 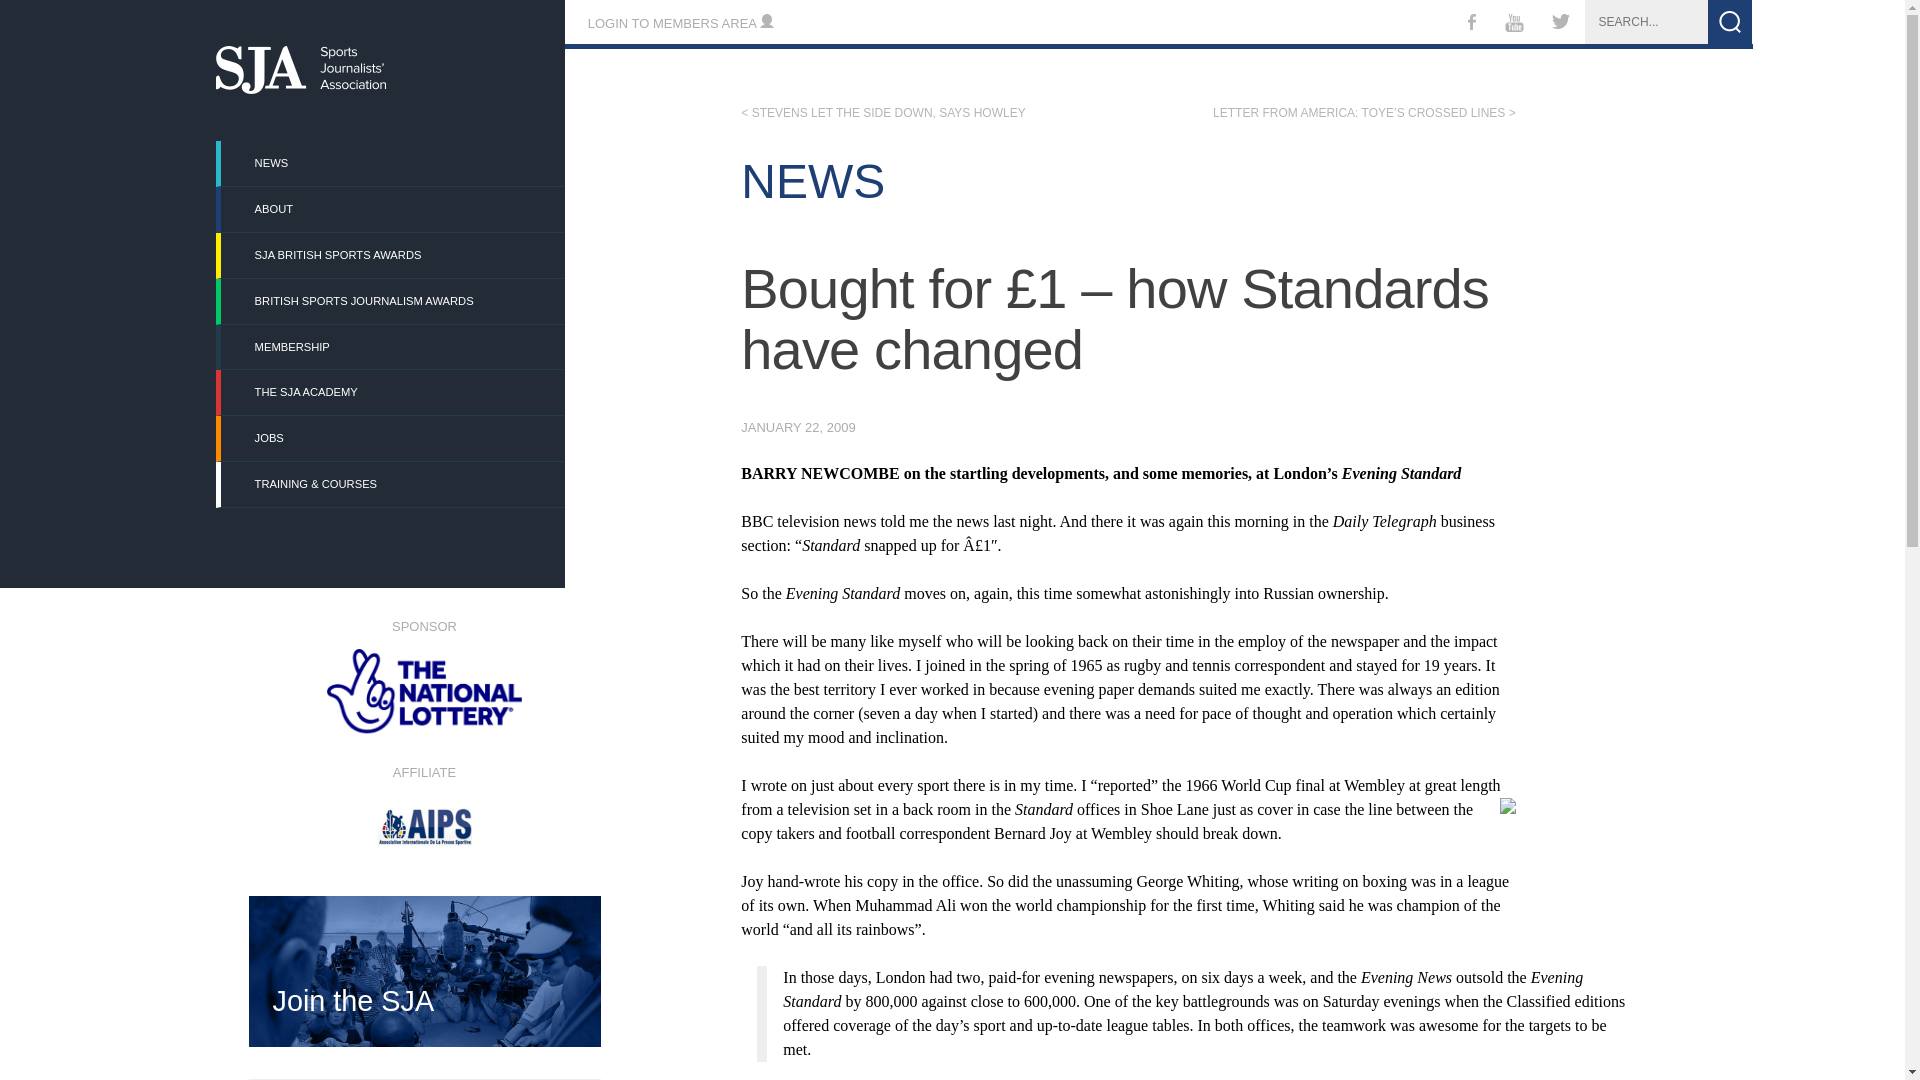 I want to click on THE SJA ACADEMY, so click(x=392, y=392).